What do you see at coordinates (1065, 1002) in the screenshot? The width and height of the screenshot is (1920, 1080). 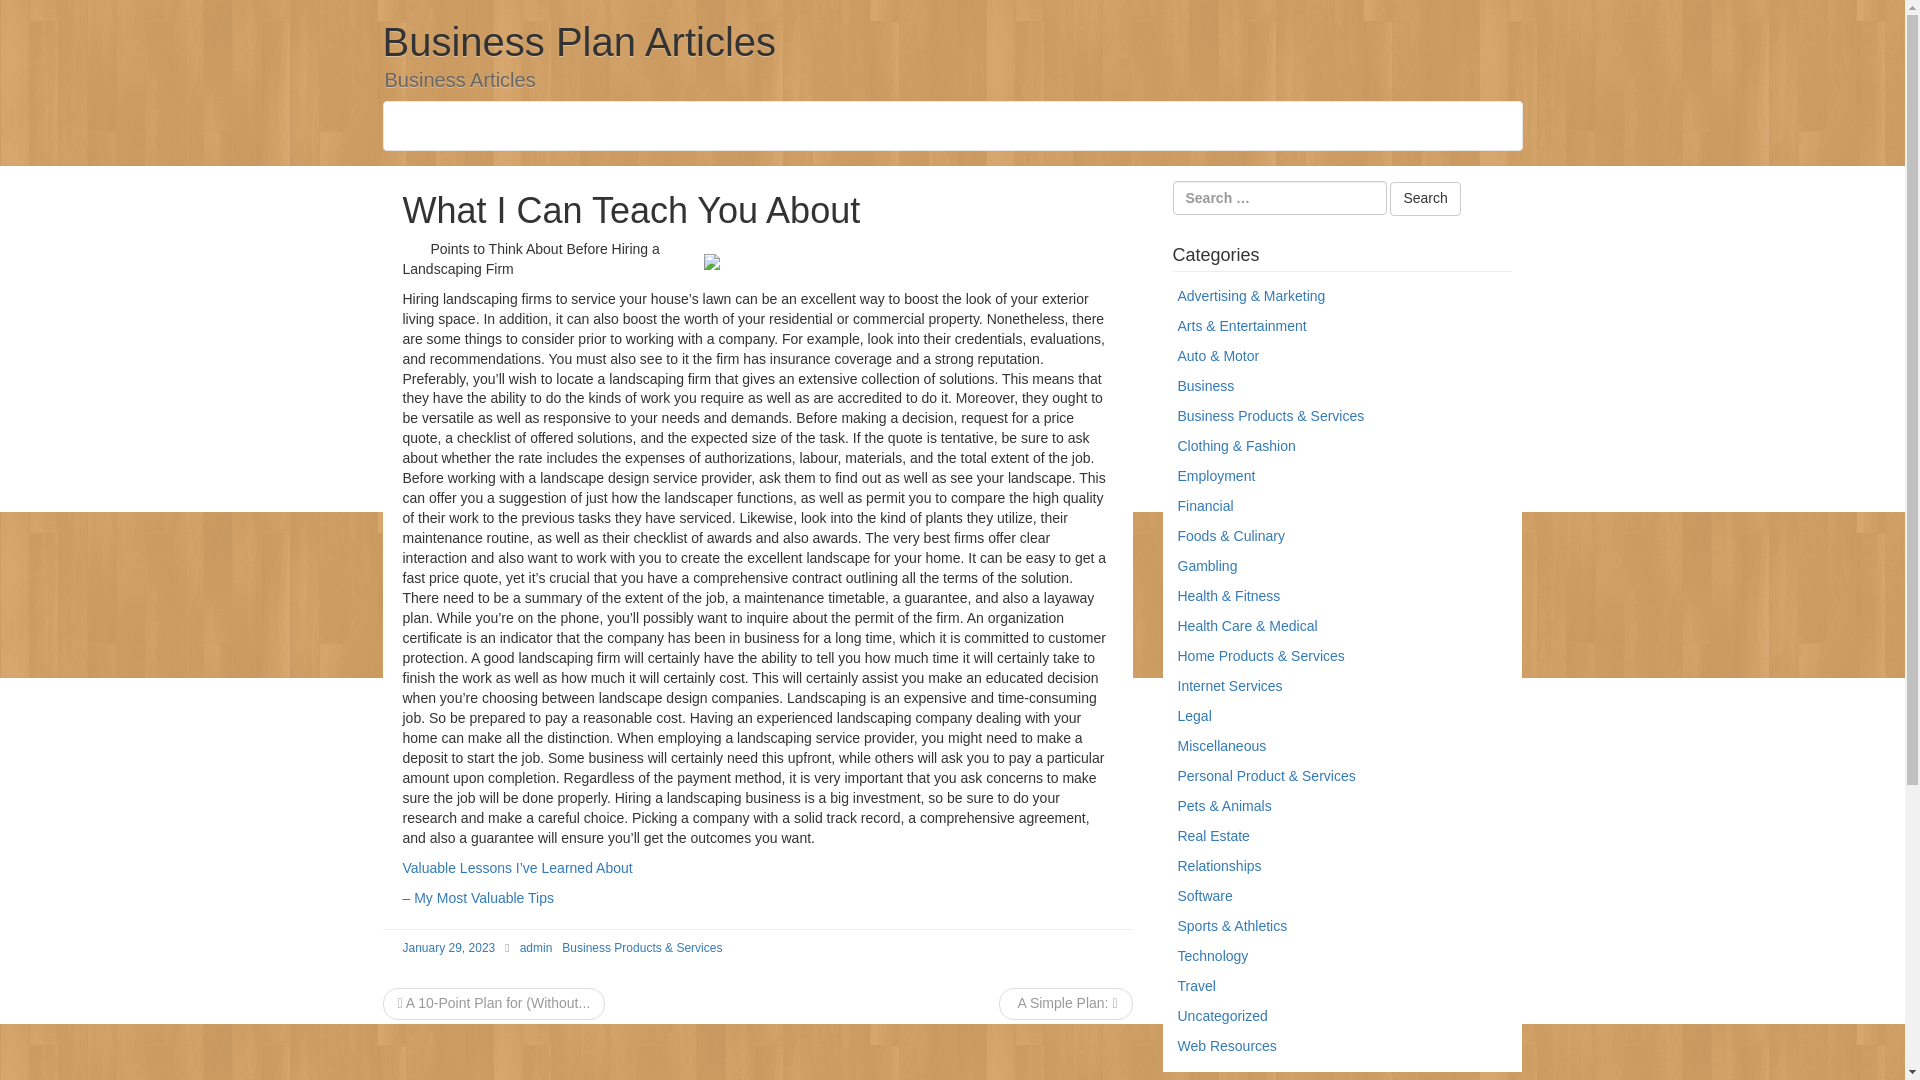 I see ` A Simple Plan: ` at bounding box center [1065, 1002].